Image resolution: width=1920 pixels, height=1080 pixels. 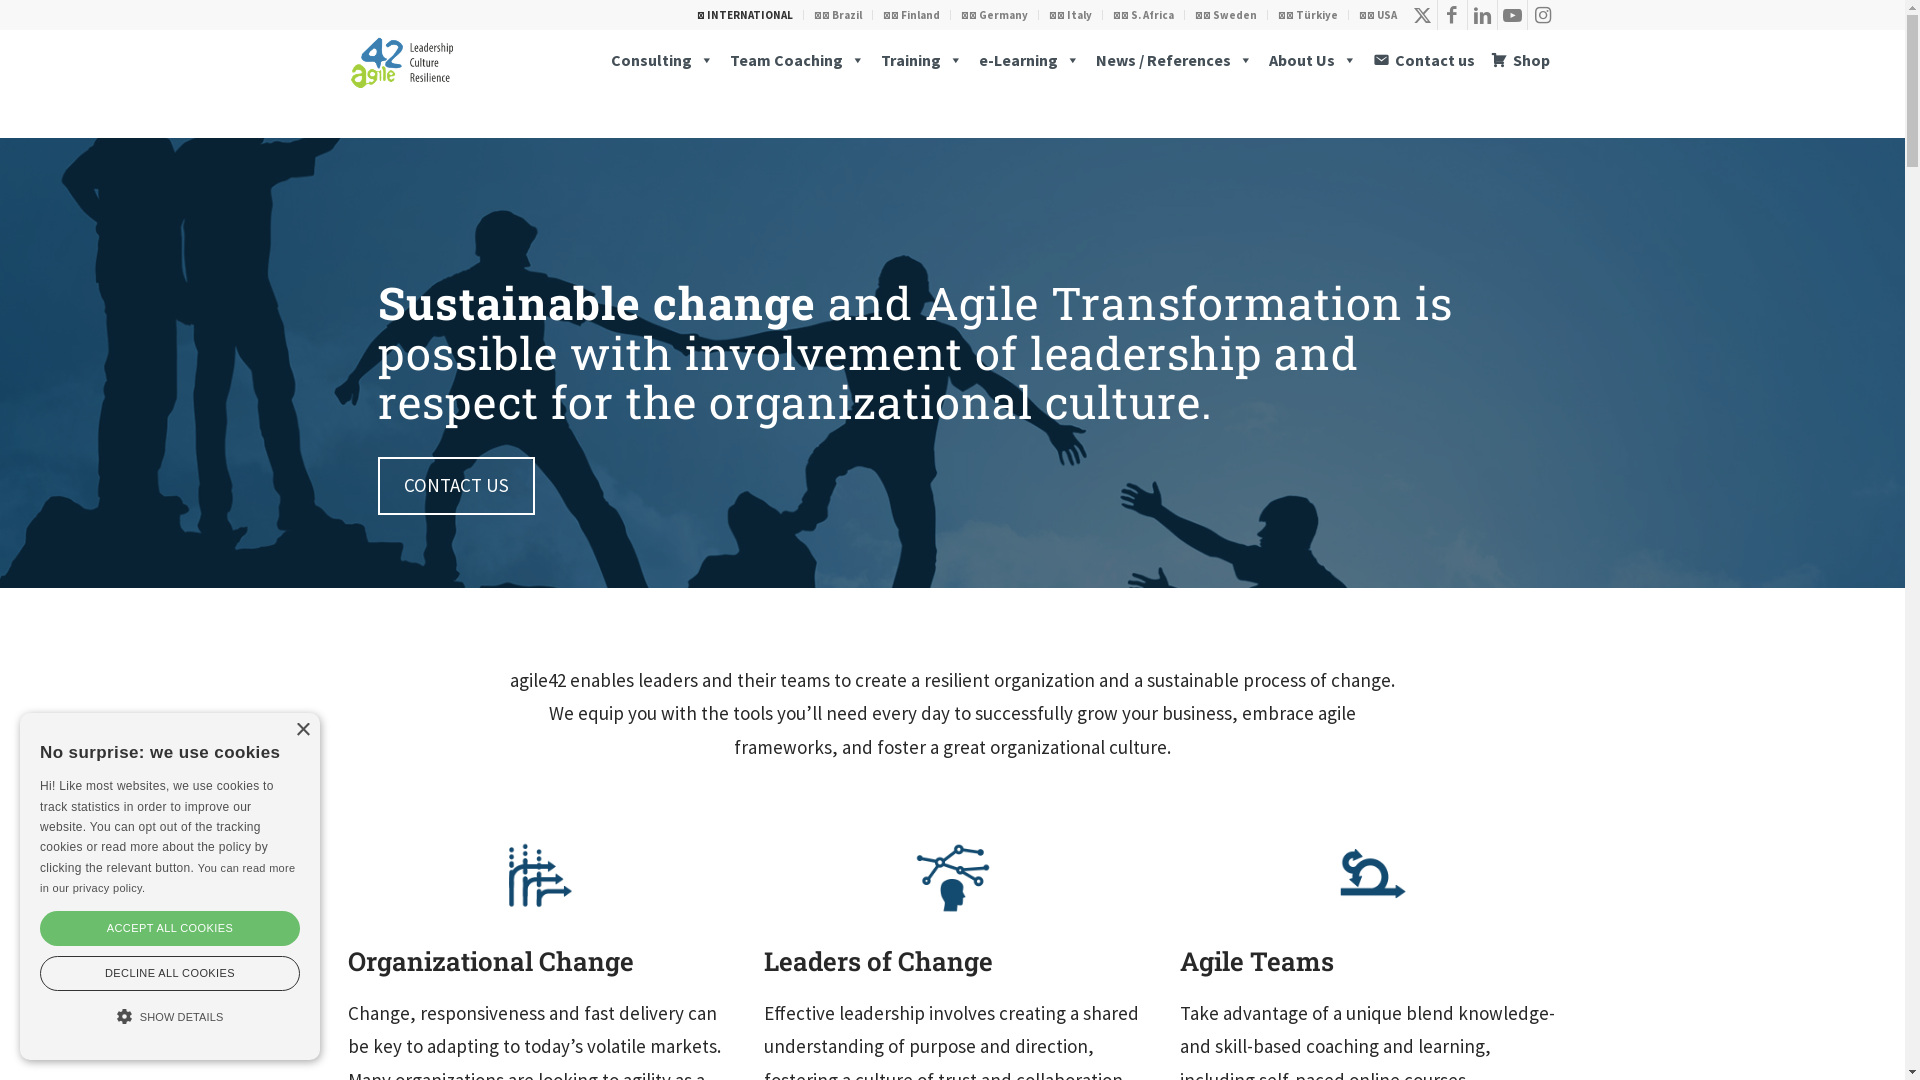 I want to click on Shop, so click(x=1520, y=60).